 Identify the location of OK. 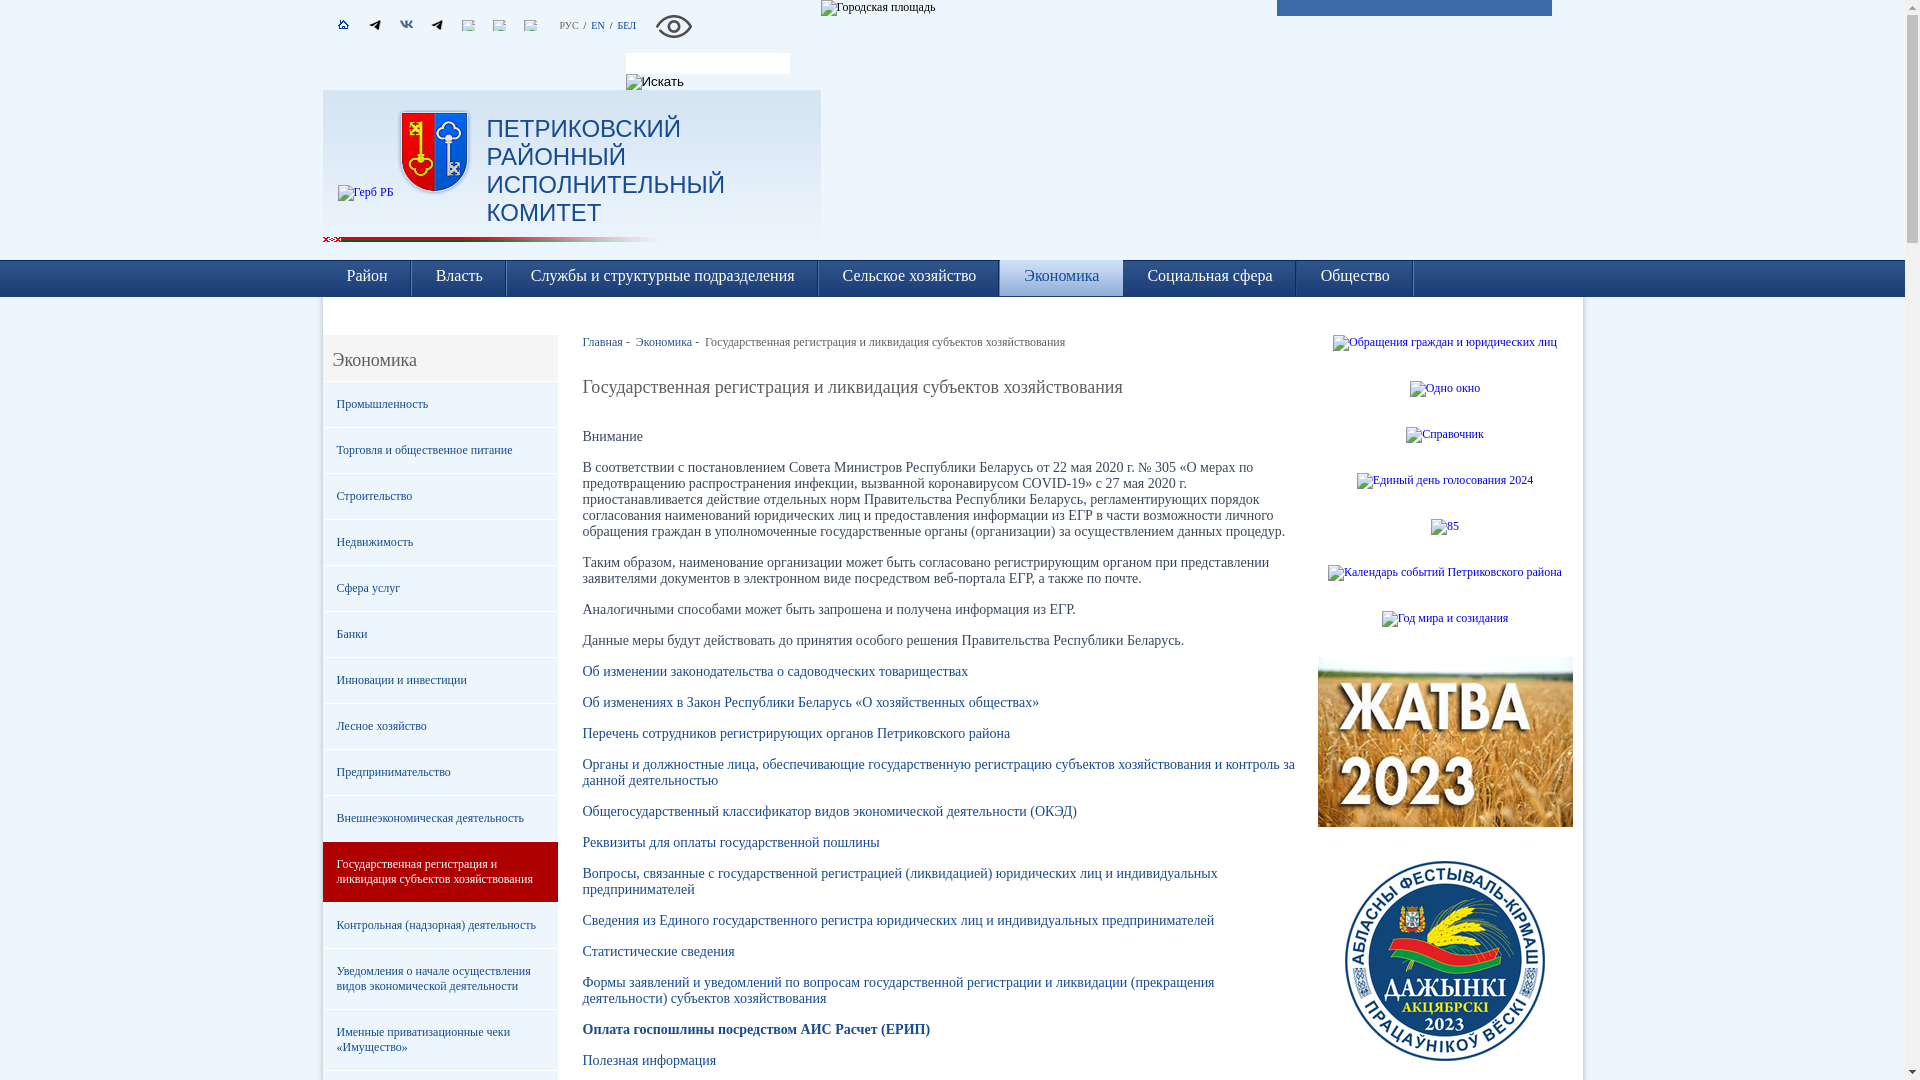
(480, 40).